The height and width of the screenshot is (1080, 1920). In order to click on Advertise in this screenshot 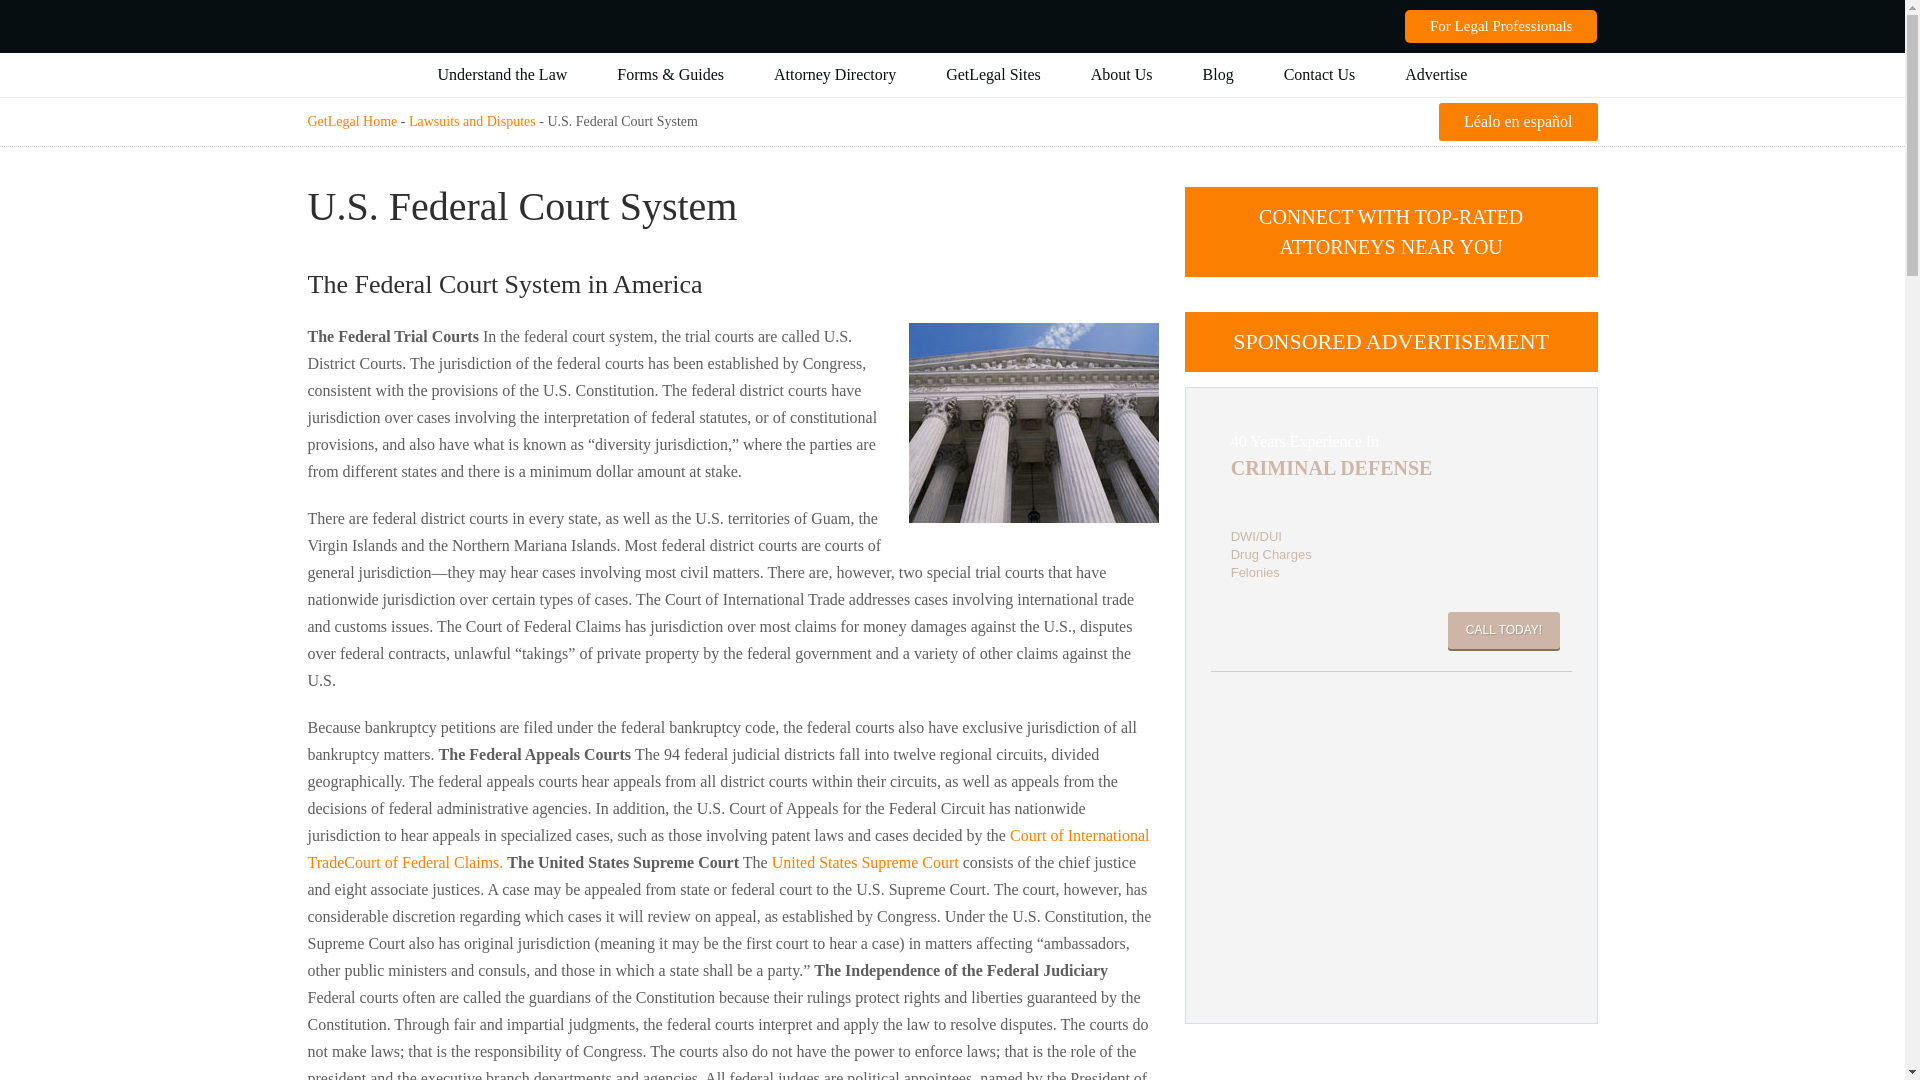, I will do `click(993, 74)`.